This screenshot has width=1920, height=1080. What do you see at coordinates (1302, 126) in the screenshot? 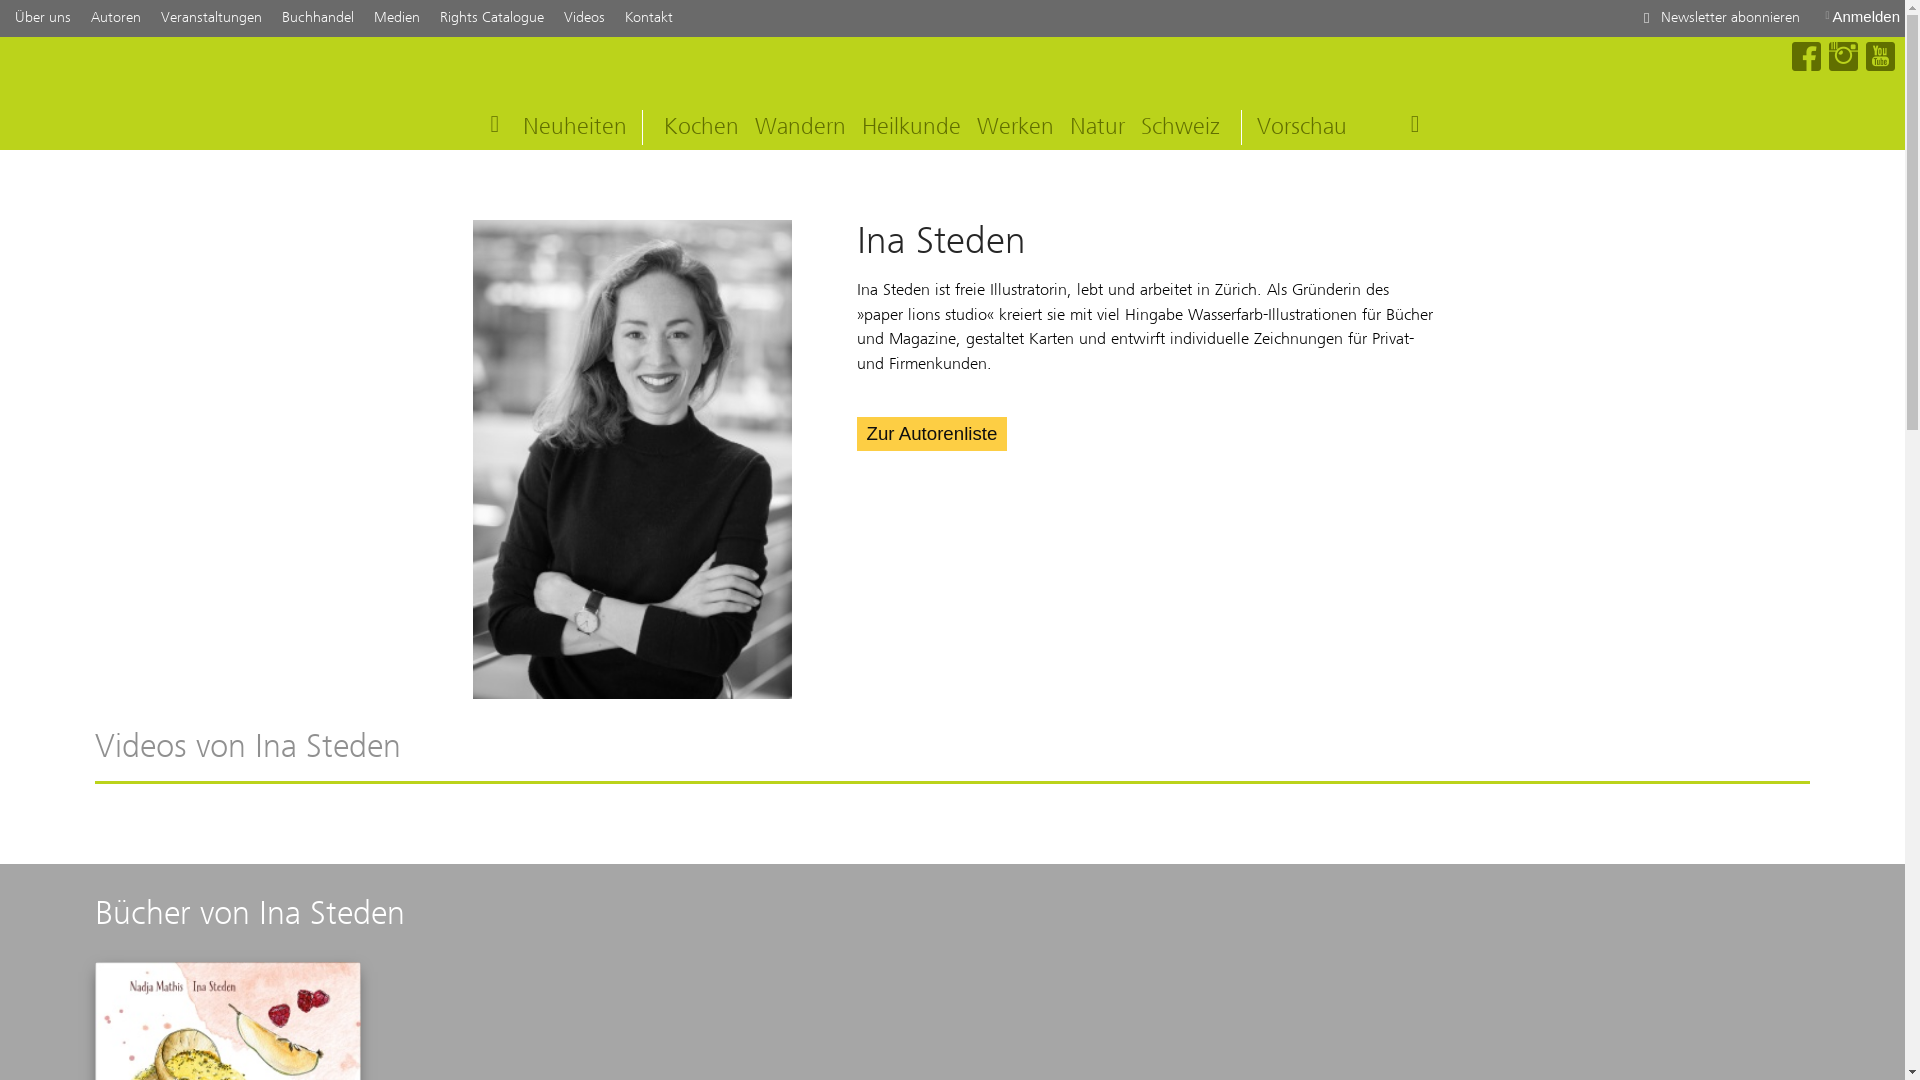
I see `Vorschau` at bounding box center [1302, 126].